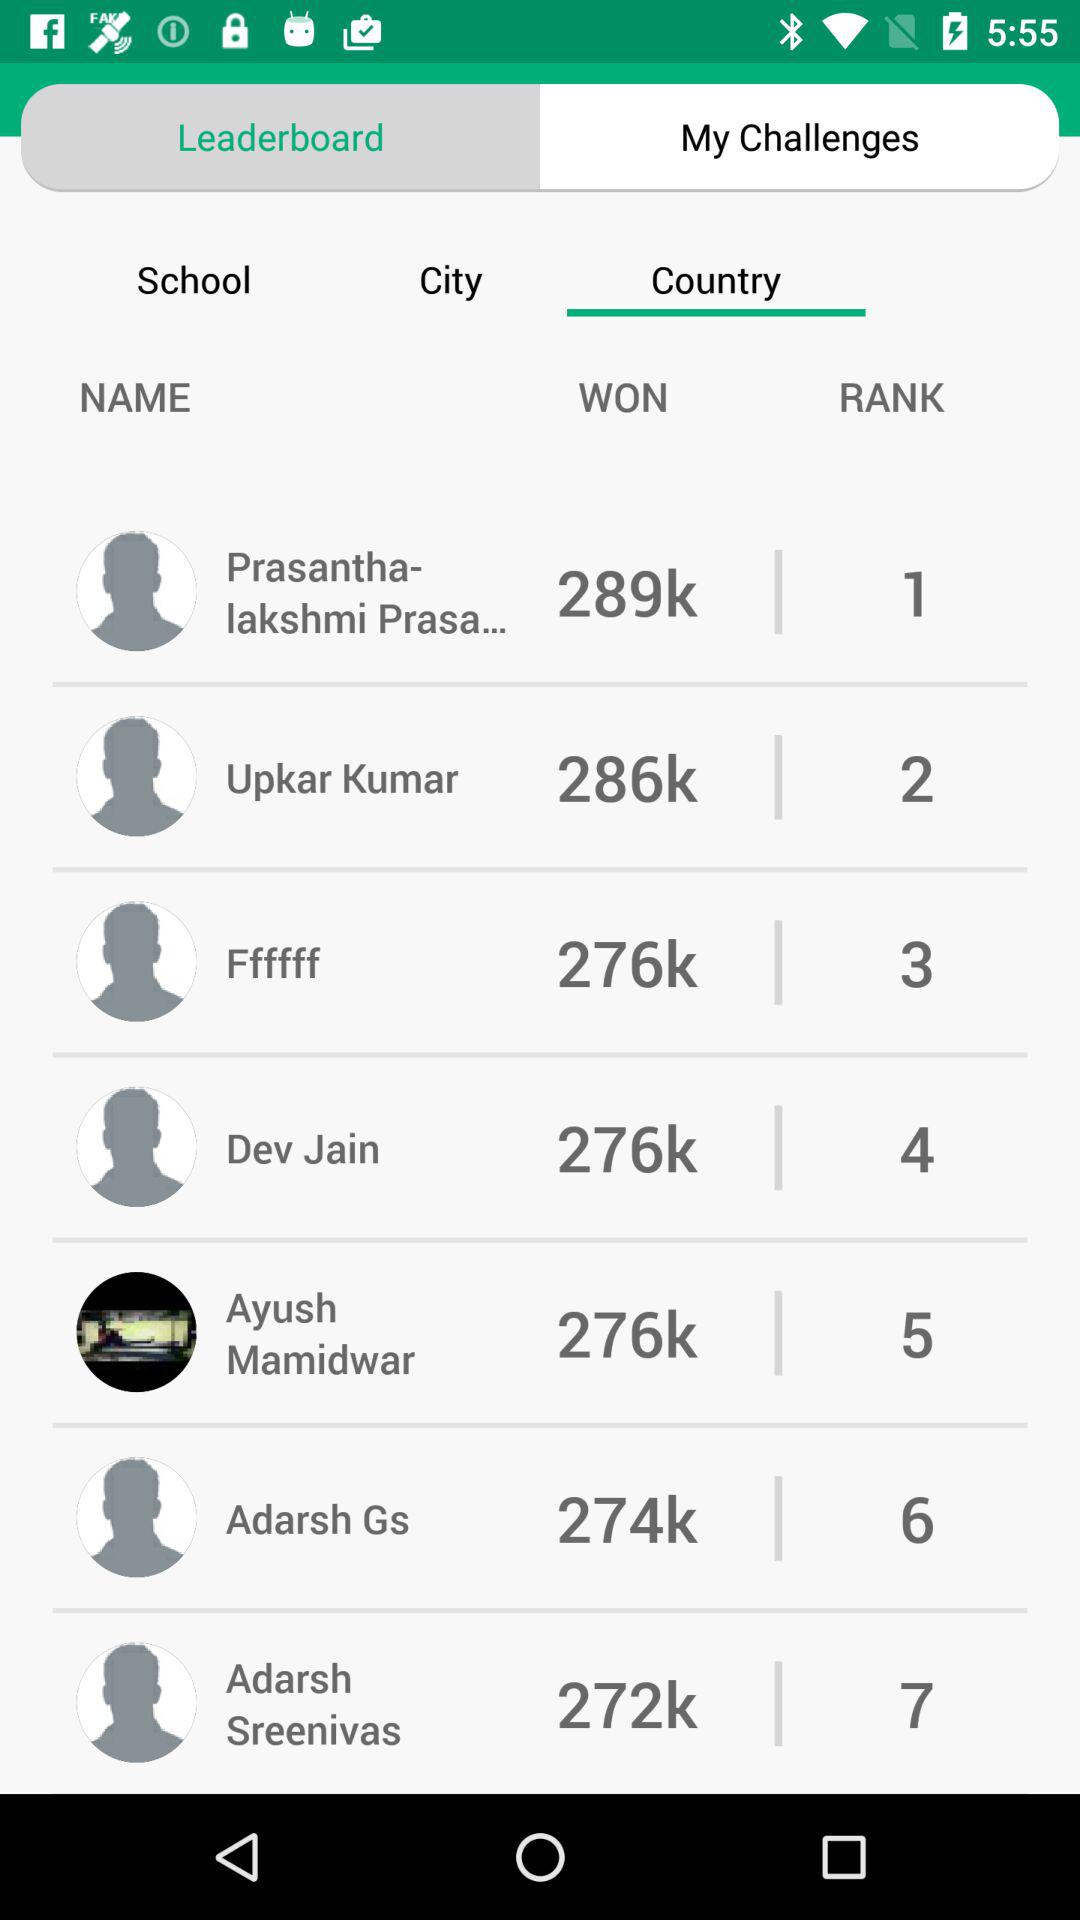 Image resolution: width=1080 pixels, height=1920 pixels. What do you see at coordinates (716, 266) in the screenshot?
I see `country` at bounding box center [716, 266].